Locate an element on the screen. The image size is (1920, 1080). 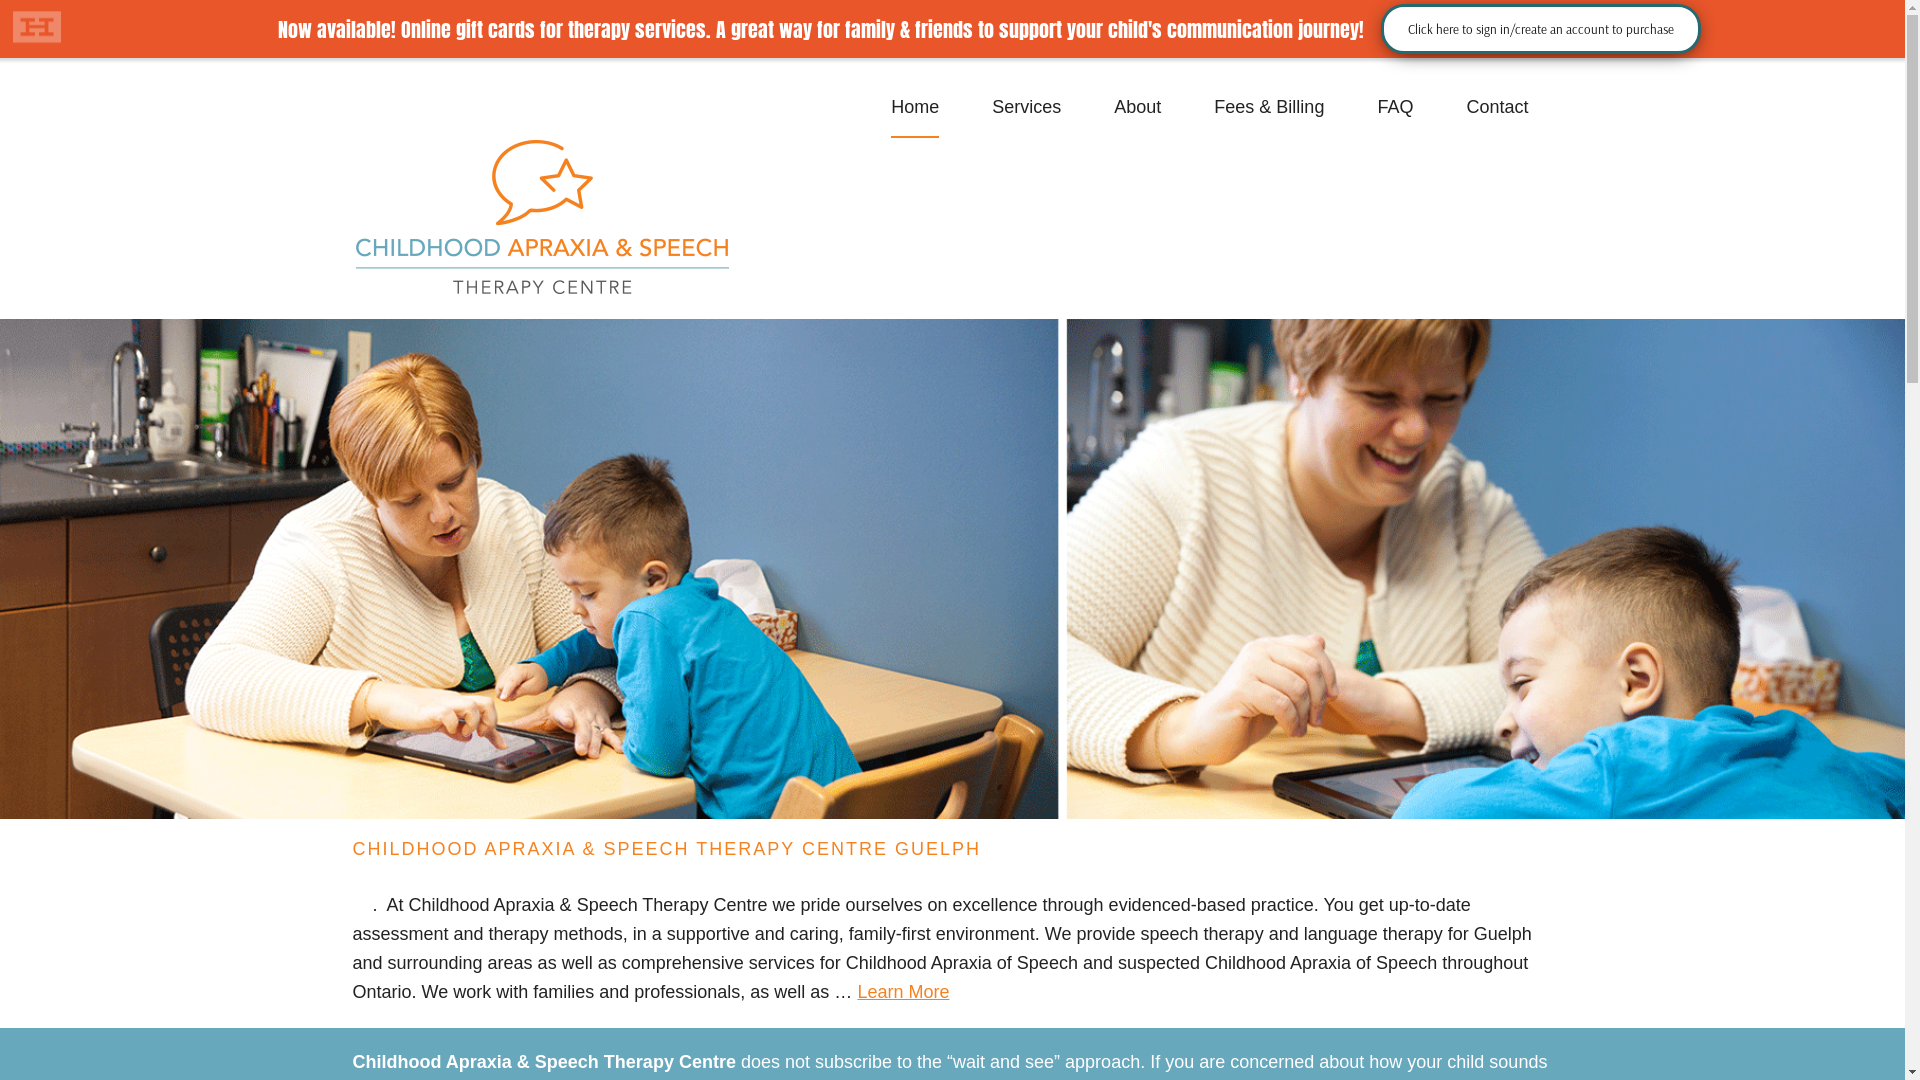
Services is located at coordinates (1026, 108).